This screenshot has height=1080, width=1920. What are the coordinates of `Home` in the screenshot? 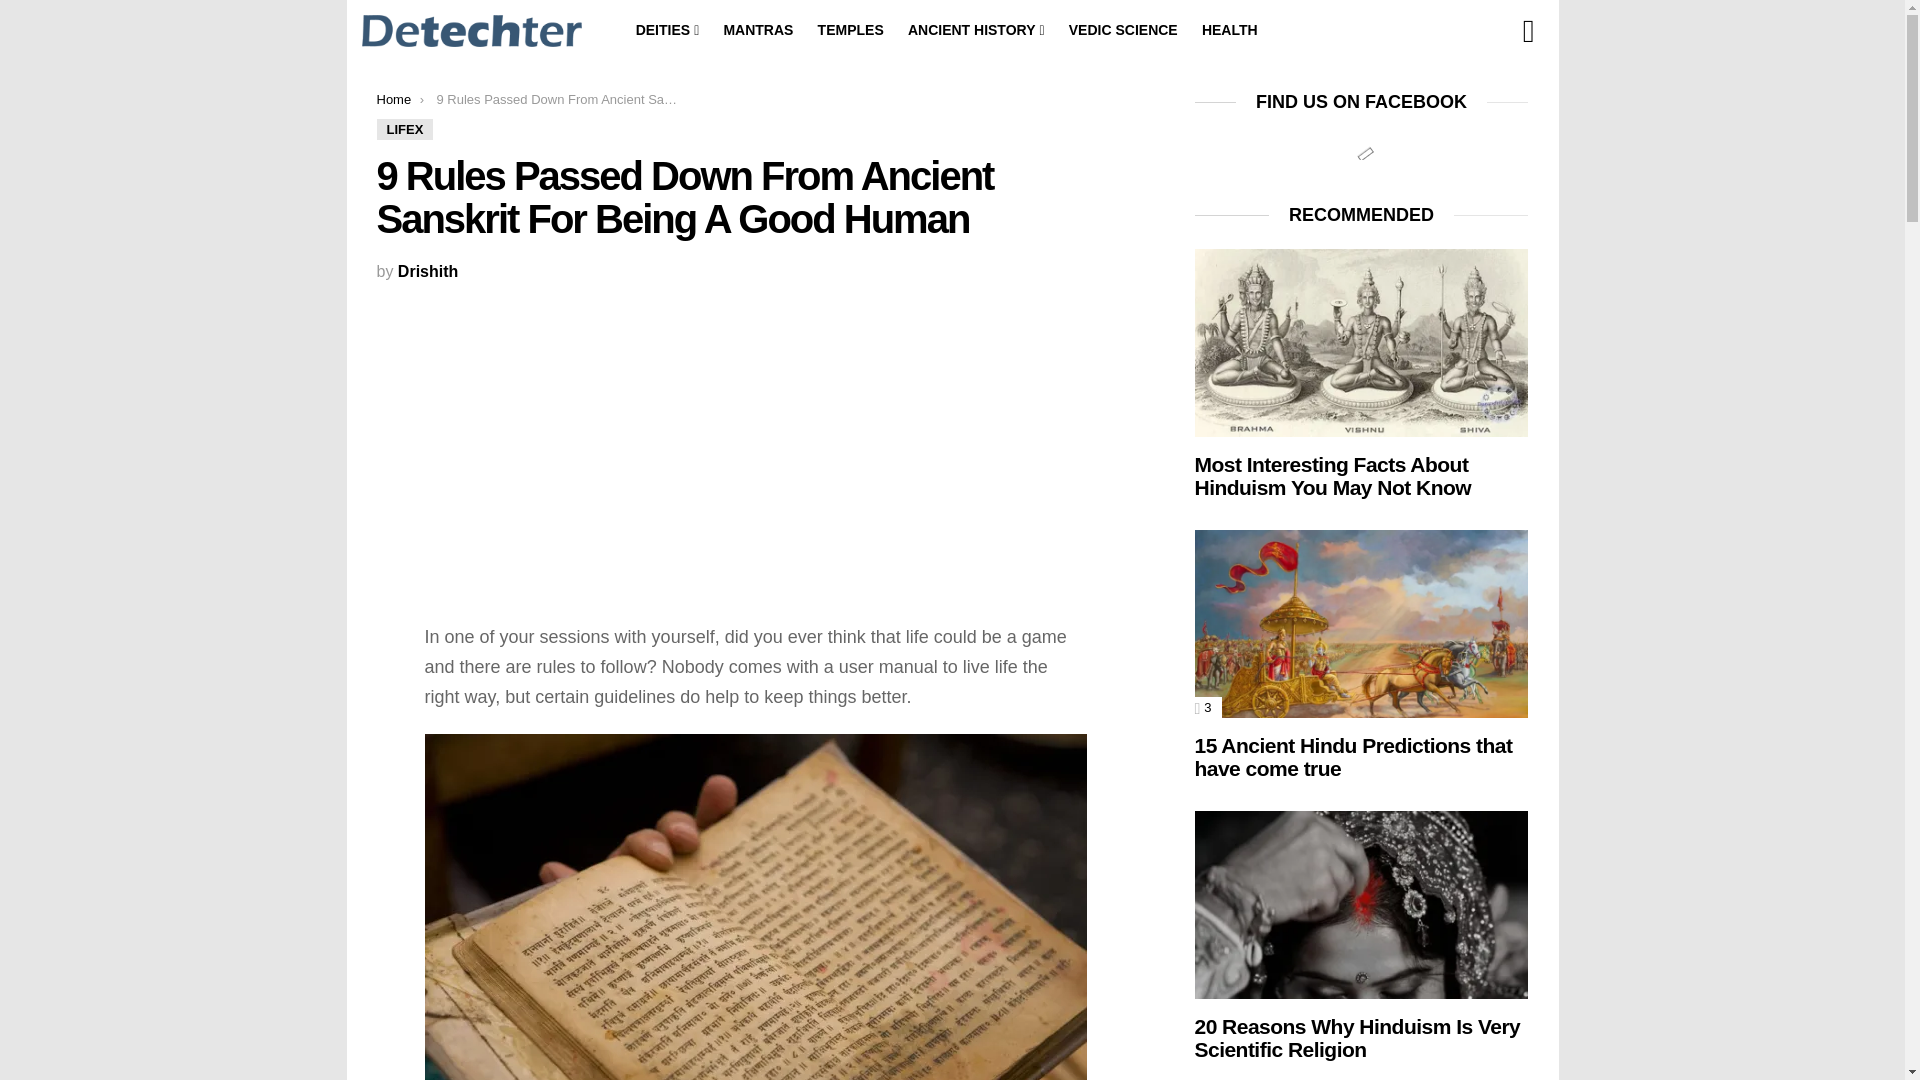 It's located at (393, 98).